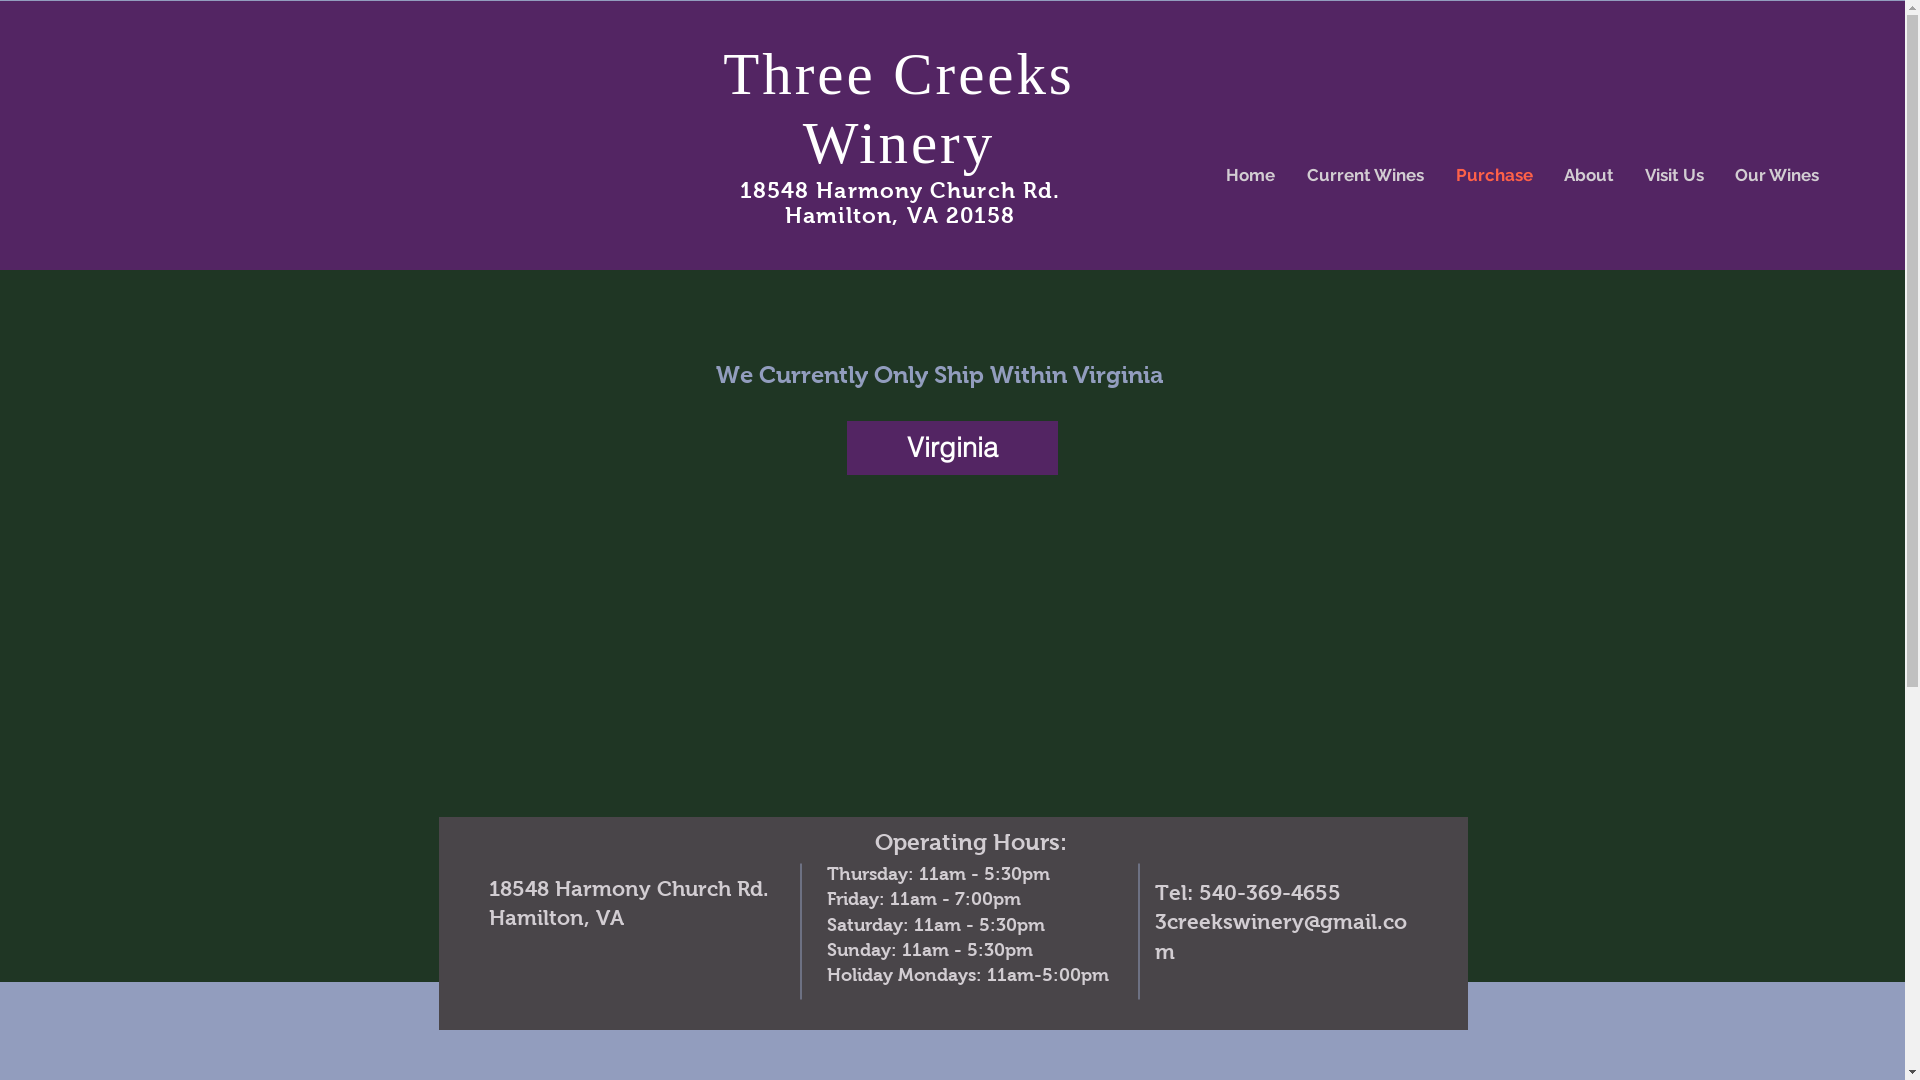 The image size is (1920, 1080). What do you see at coordinates (1366, 175) in the screenshot?
I see `Current Wines` at bounding box center [1366, 175].